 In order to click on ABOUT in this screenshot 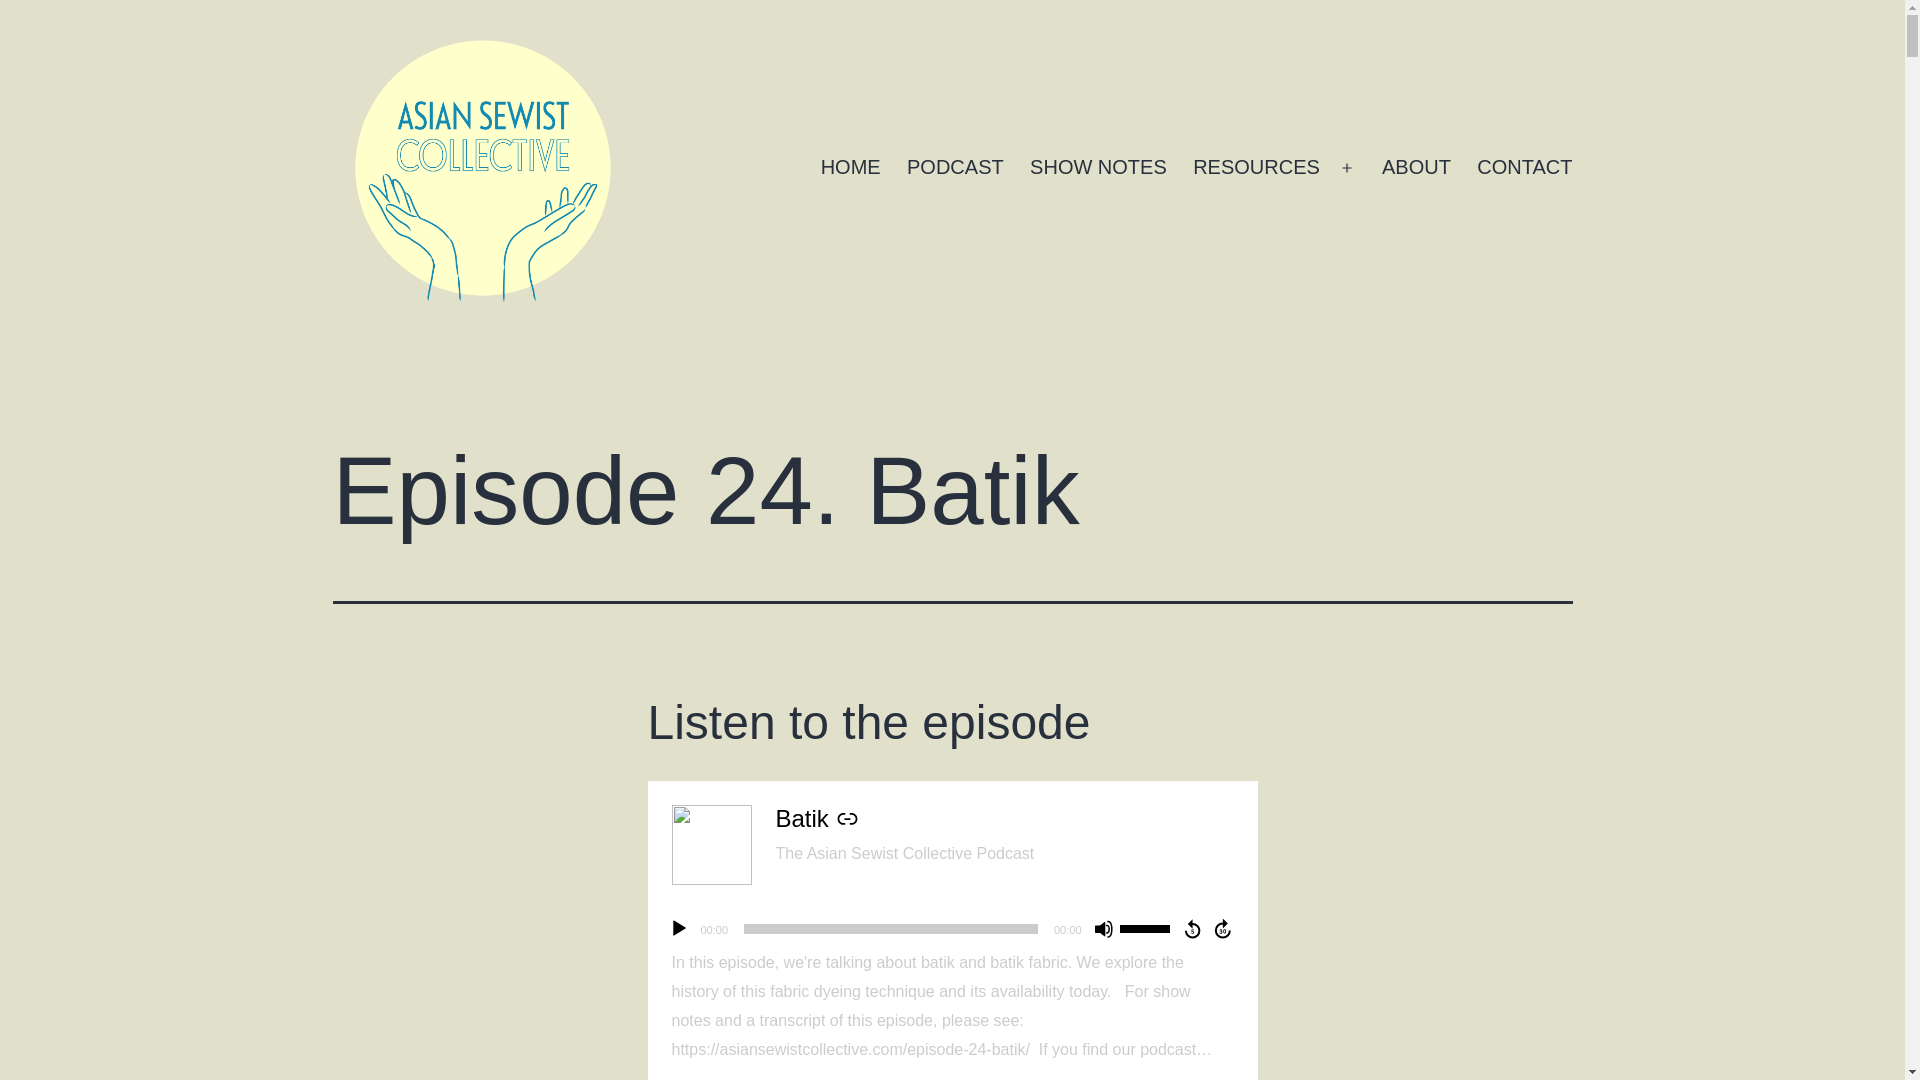, I will do `click(1416, 168)`.